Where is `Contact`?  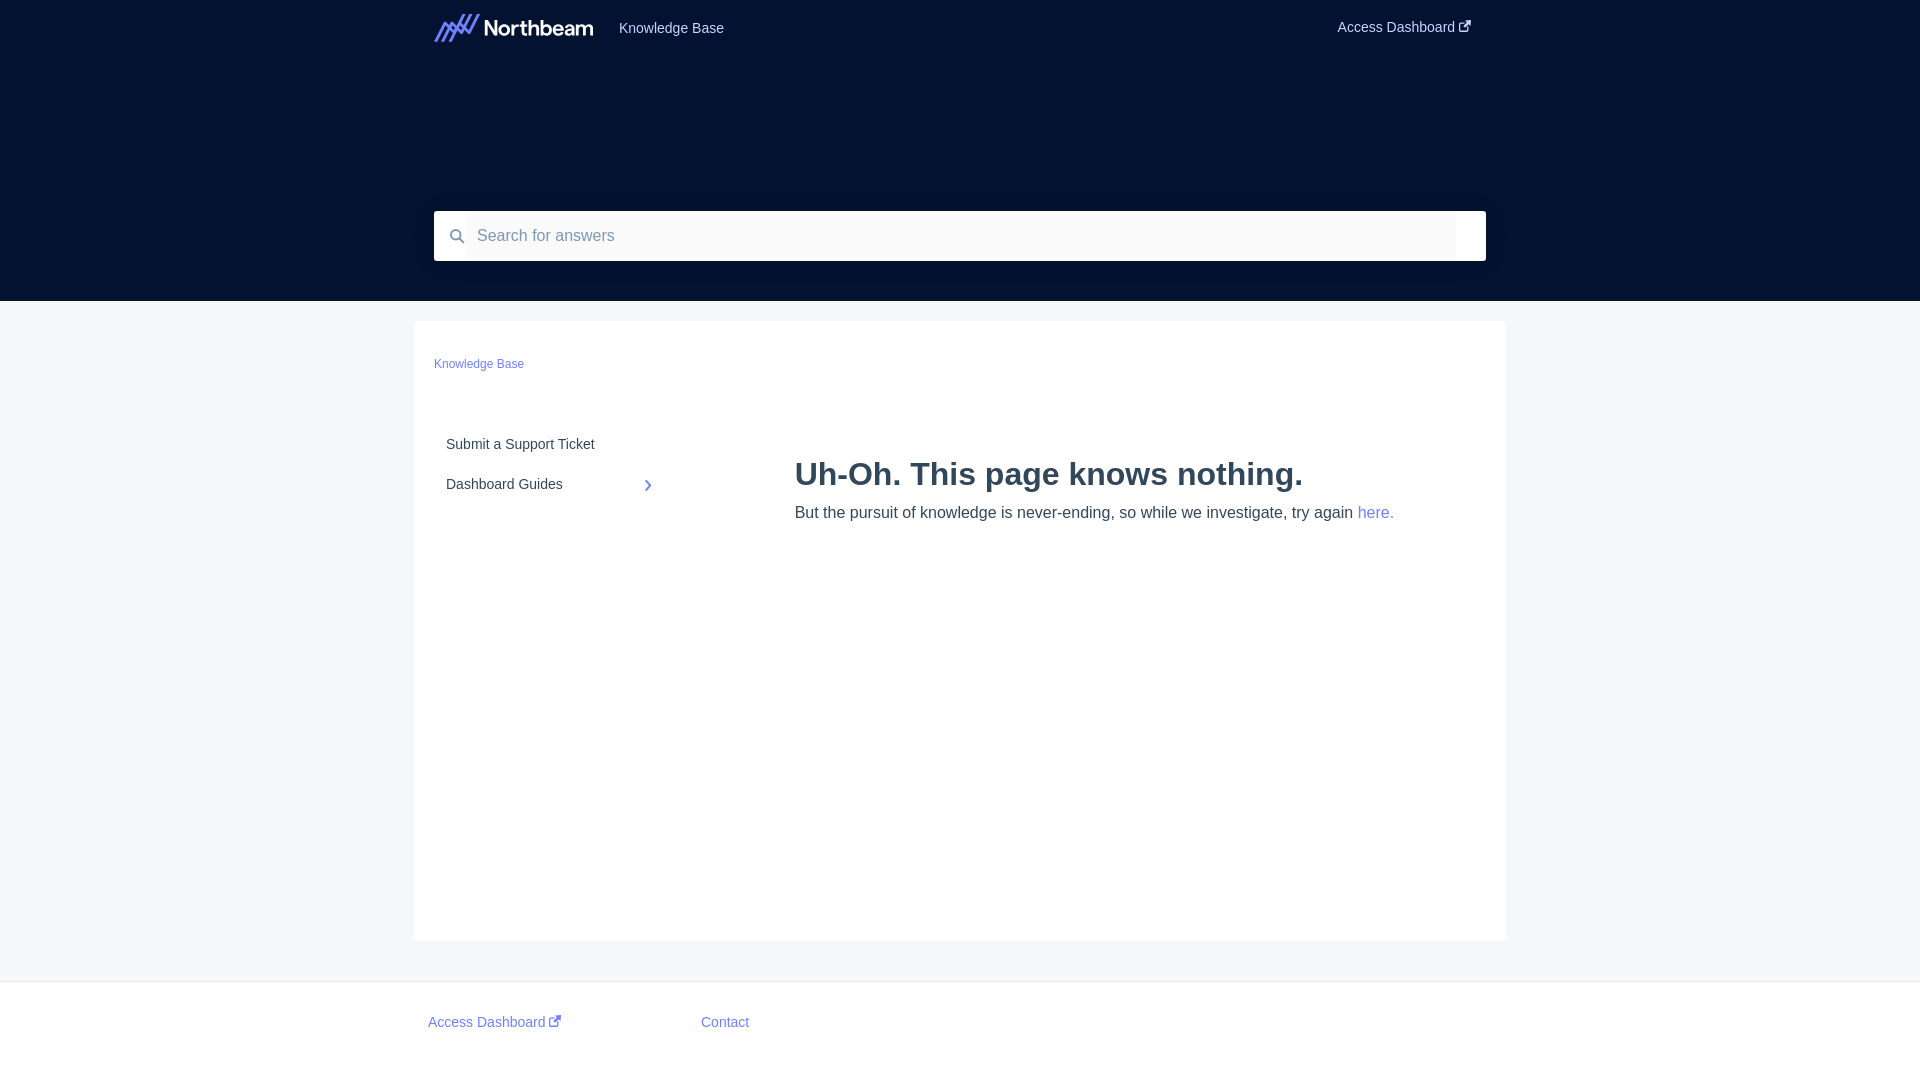 Contact is located at coordinates (724, 1022).